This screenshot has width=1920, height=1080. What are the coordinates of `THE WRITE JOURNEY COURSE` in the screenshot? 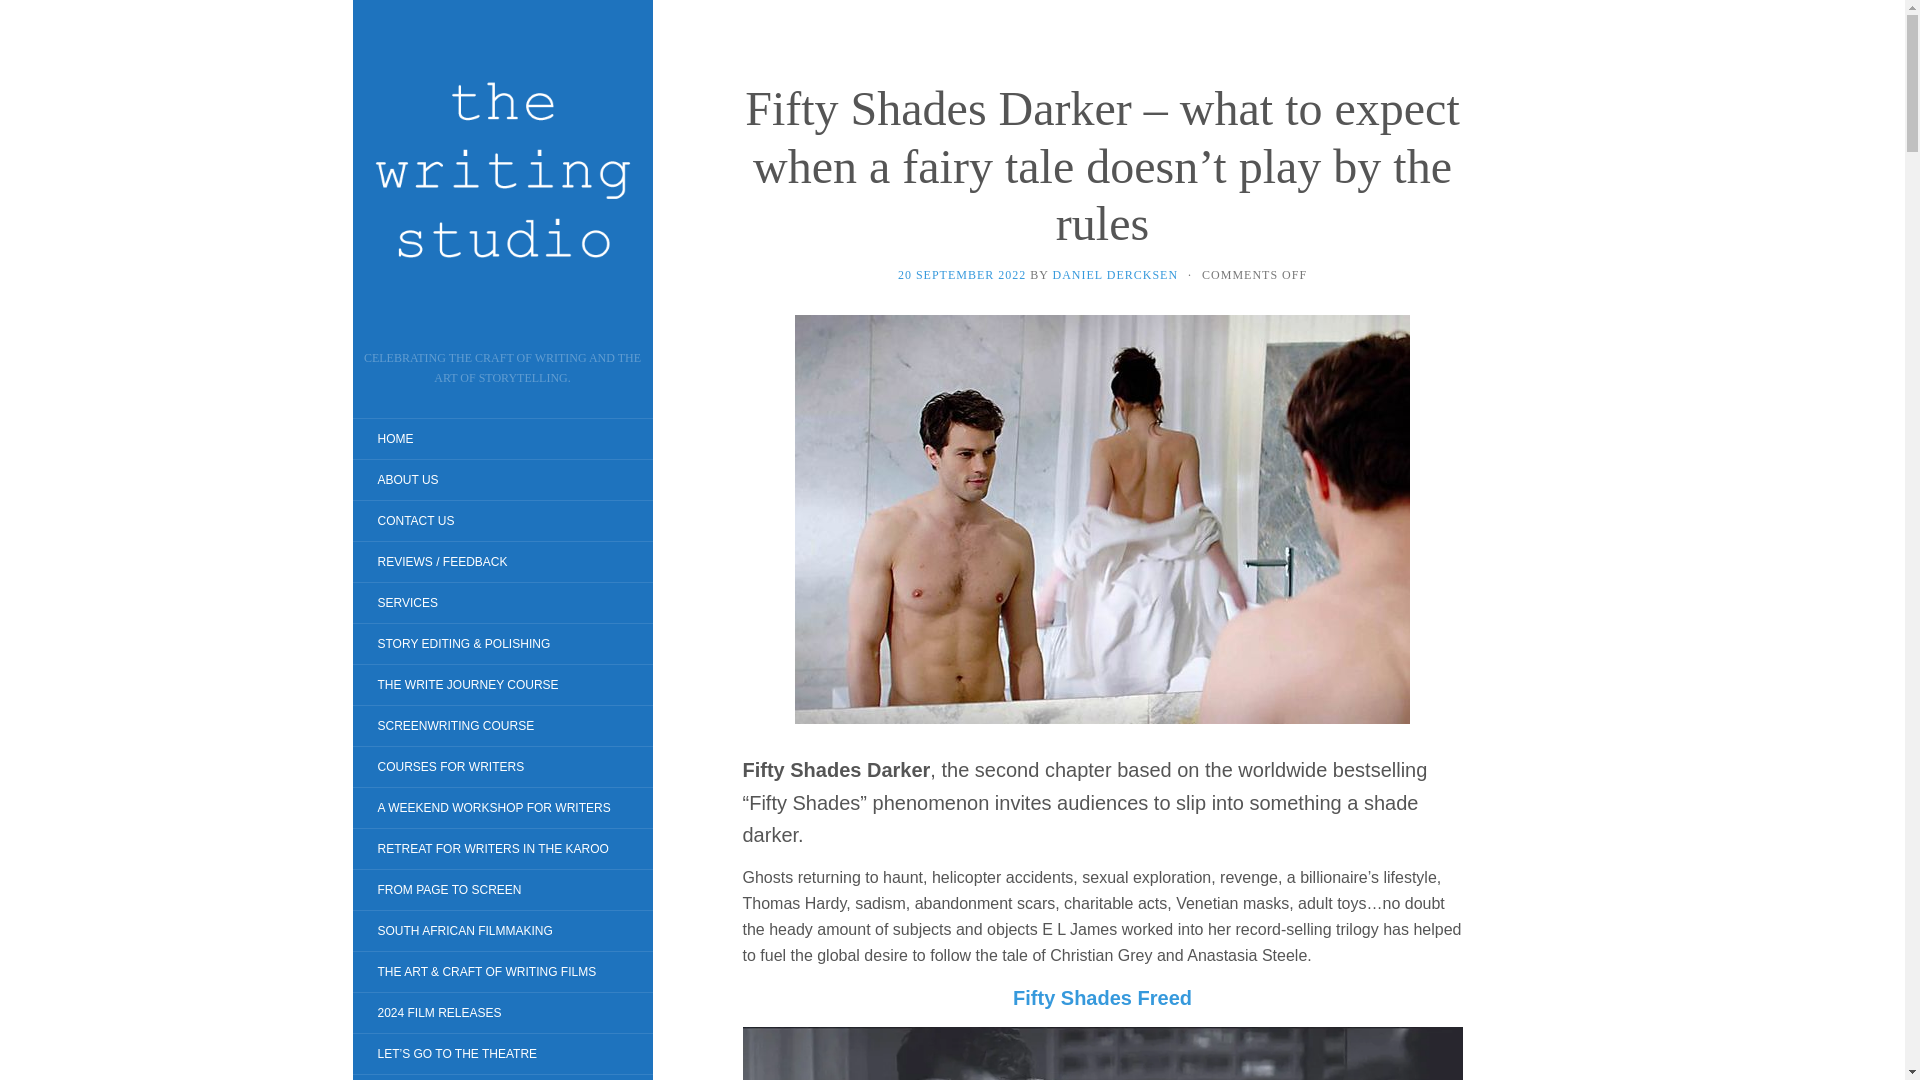 It's located at (467, 685).